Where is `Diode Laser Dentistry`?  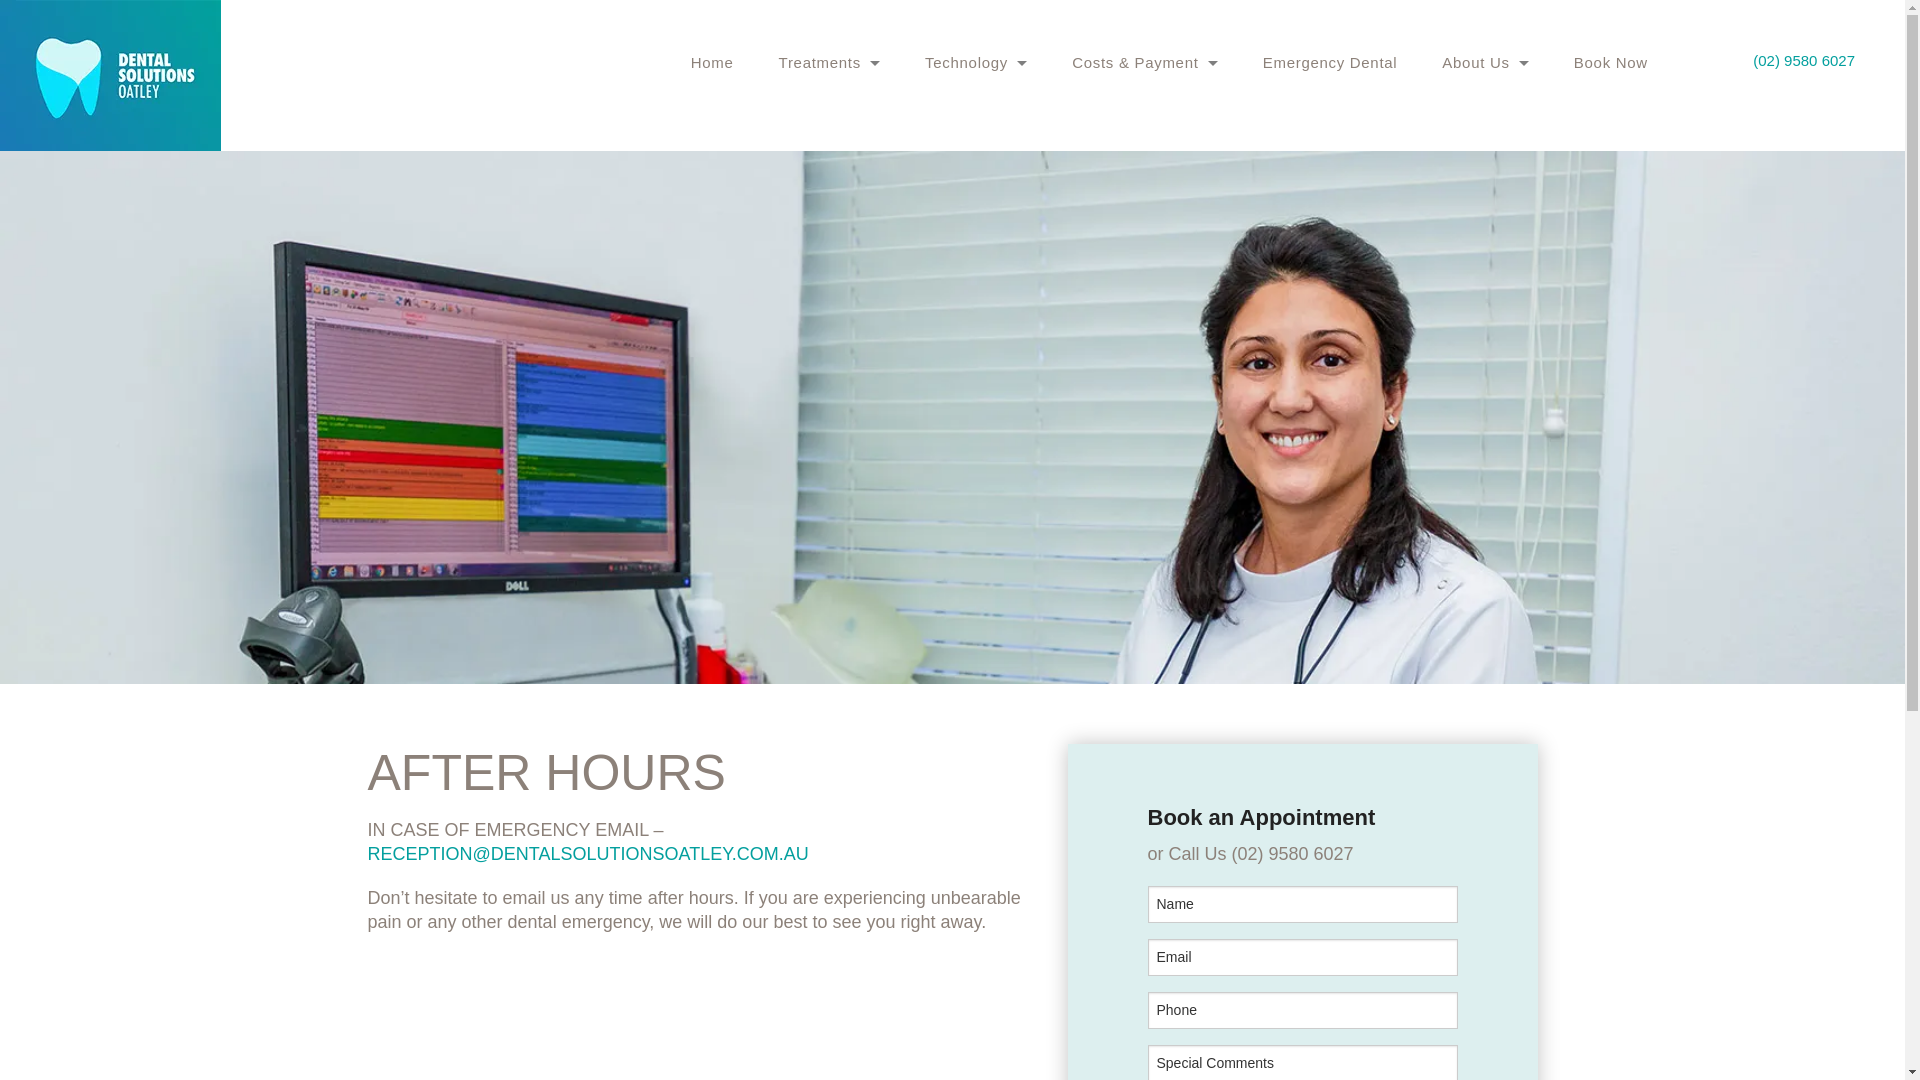
Diode Laser Dentistry is located at coordinates (976, 114).